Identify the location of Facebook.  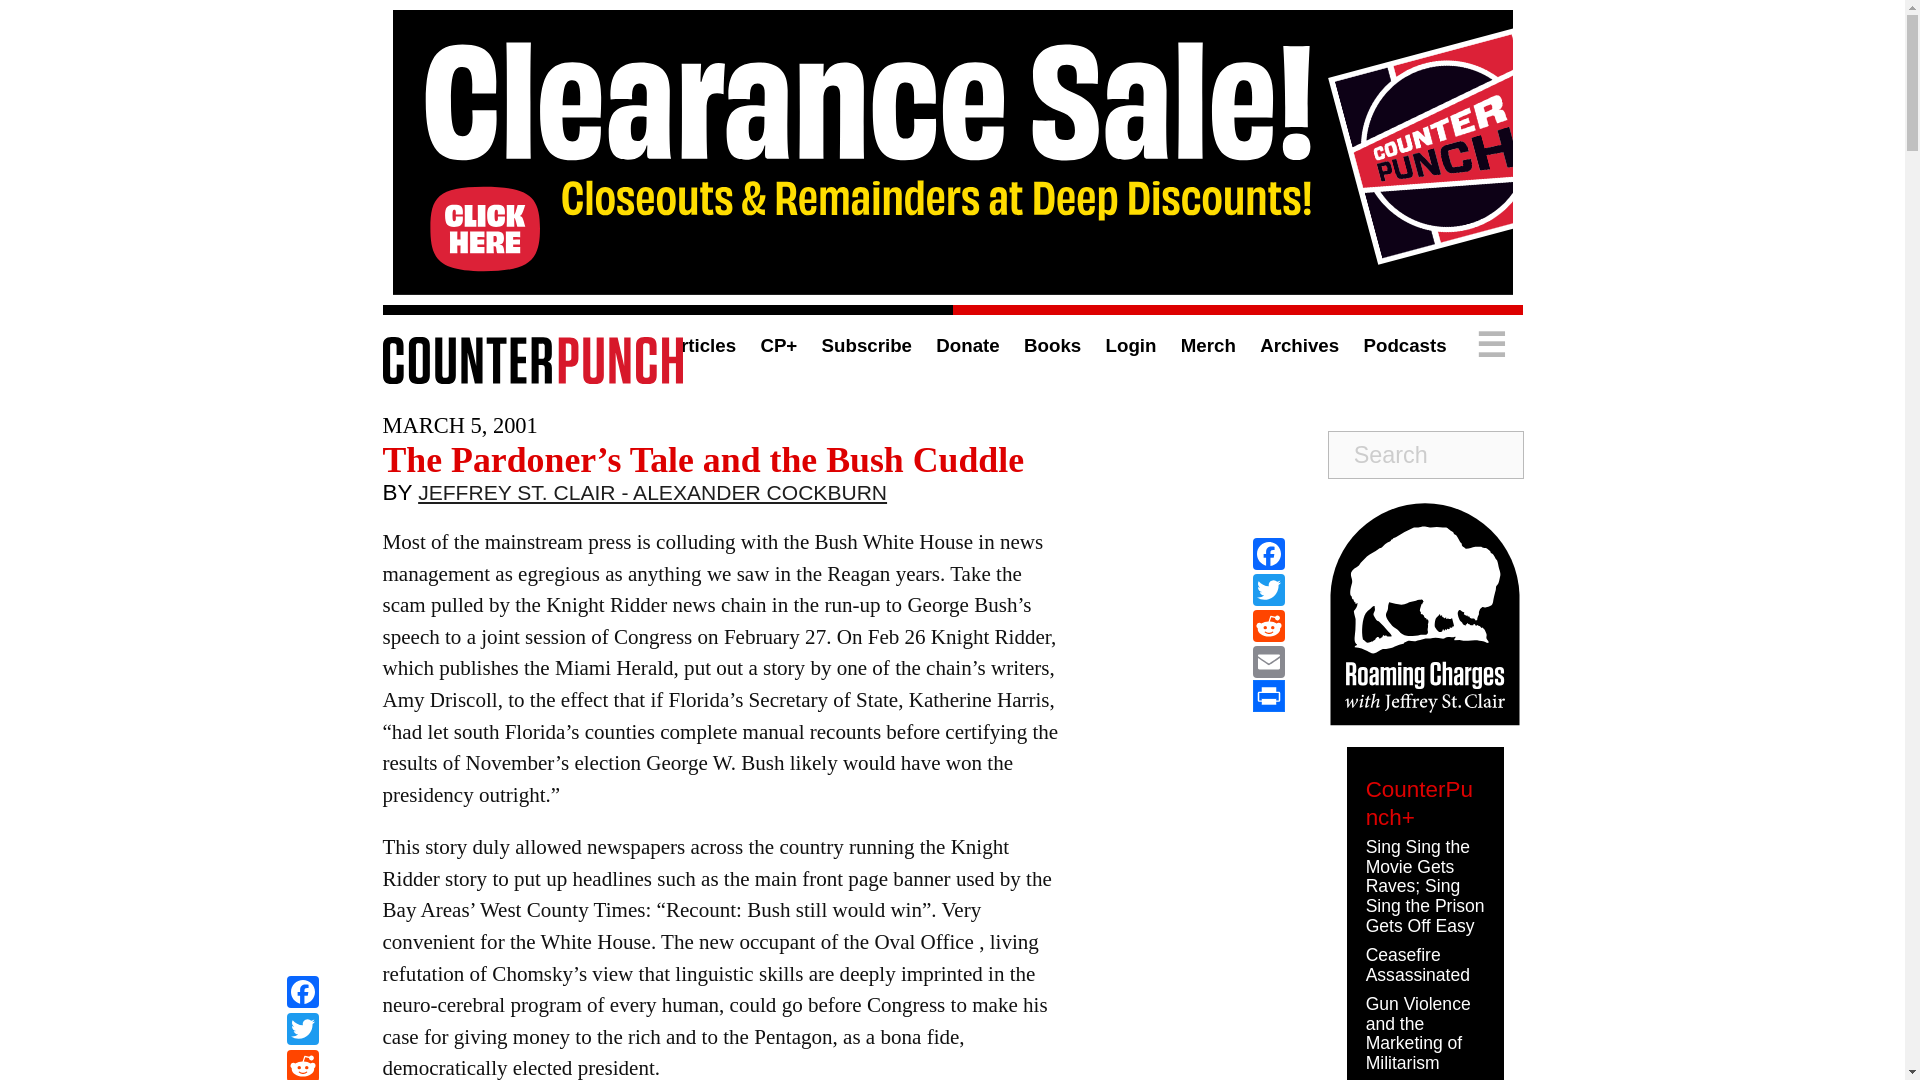
(302, 994).